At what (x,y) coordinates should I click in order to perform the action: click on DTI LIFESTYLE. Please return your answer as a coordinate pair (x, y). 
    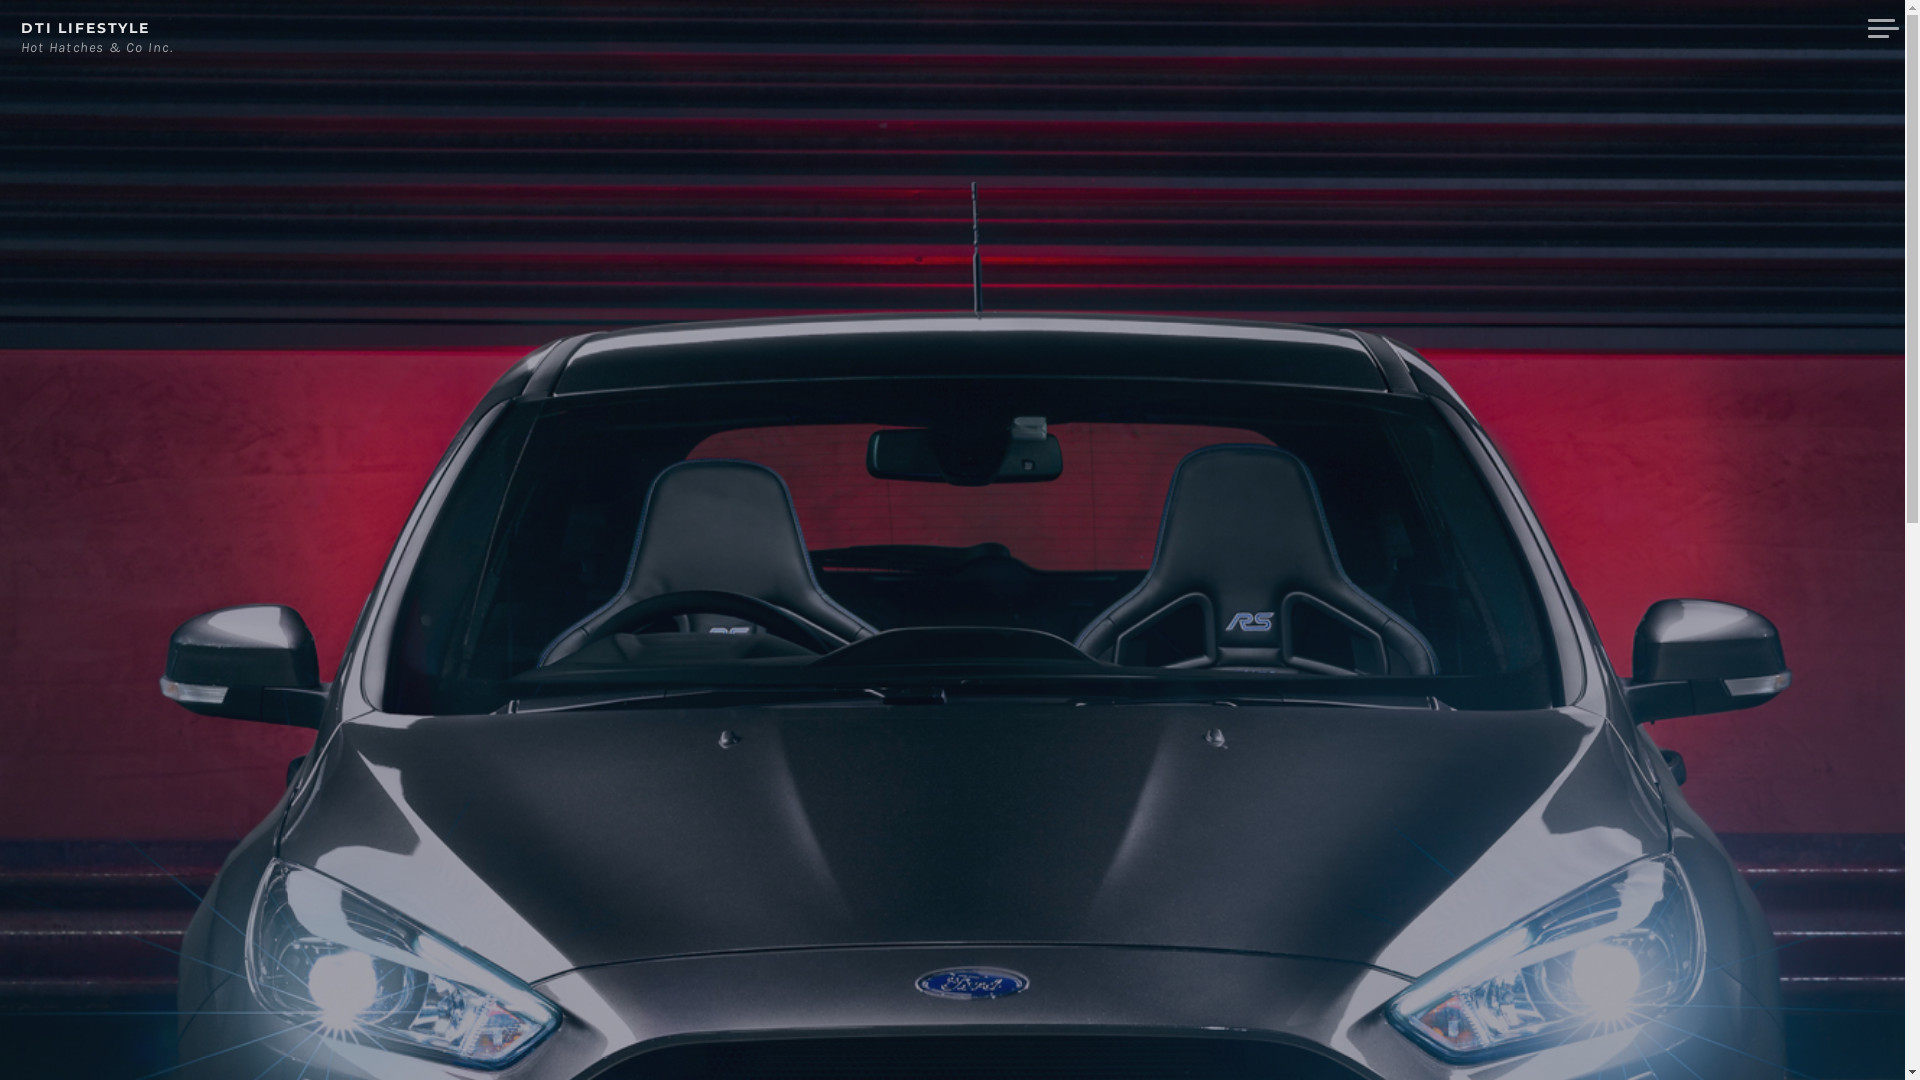
    Looking at the image, I should click on (86, 28).